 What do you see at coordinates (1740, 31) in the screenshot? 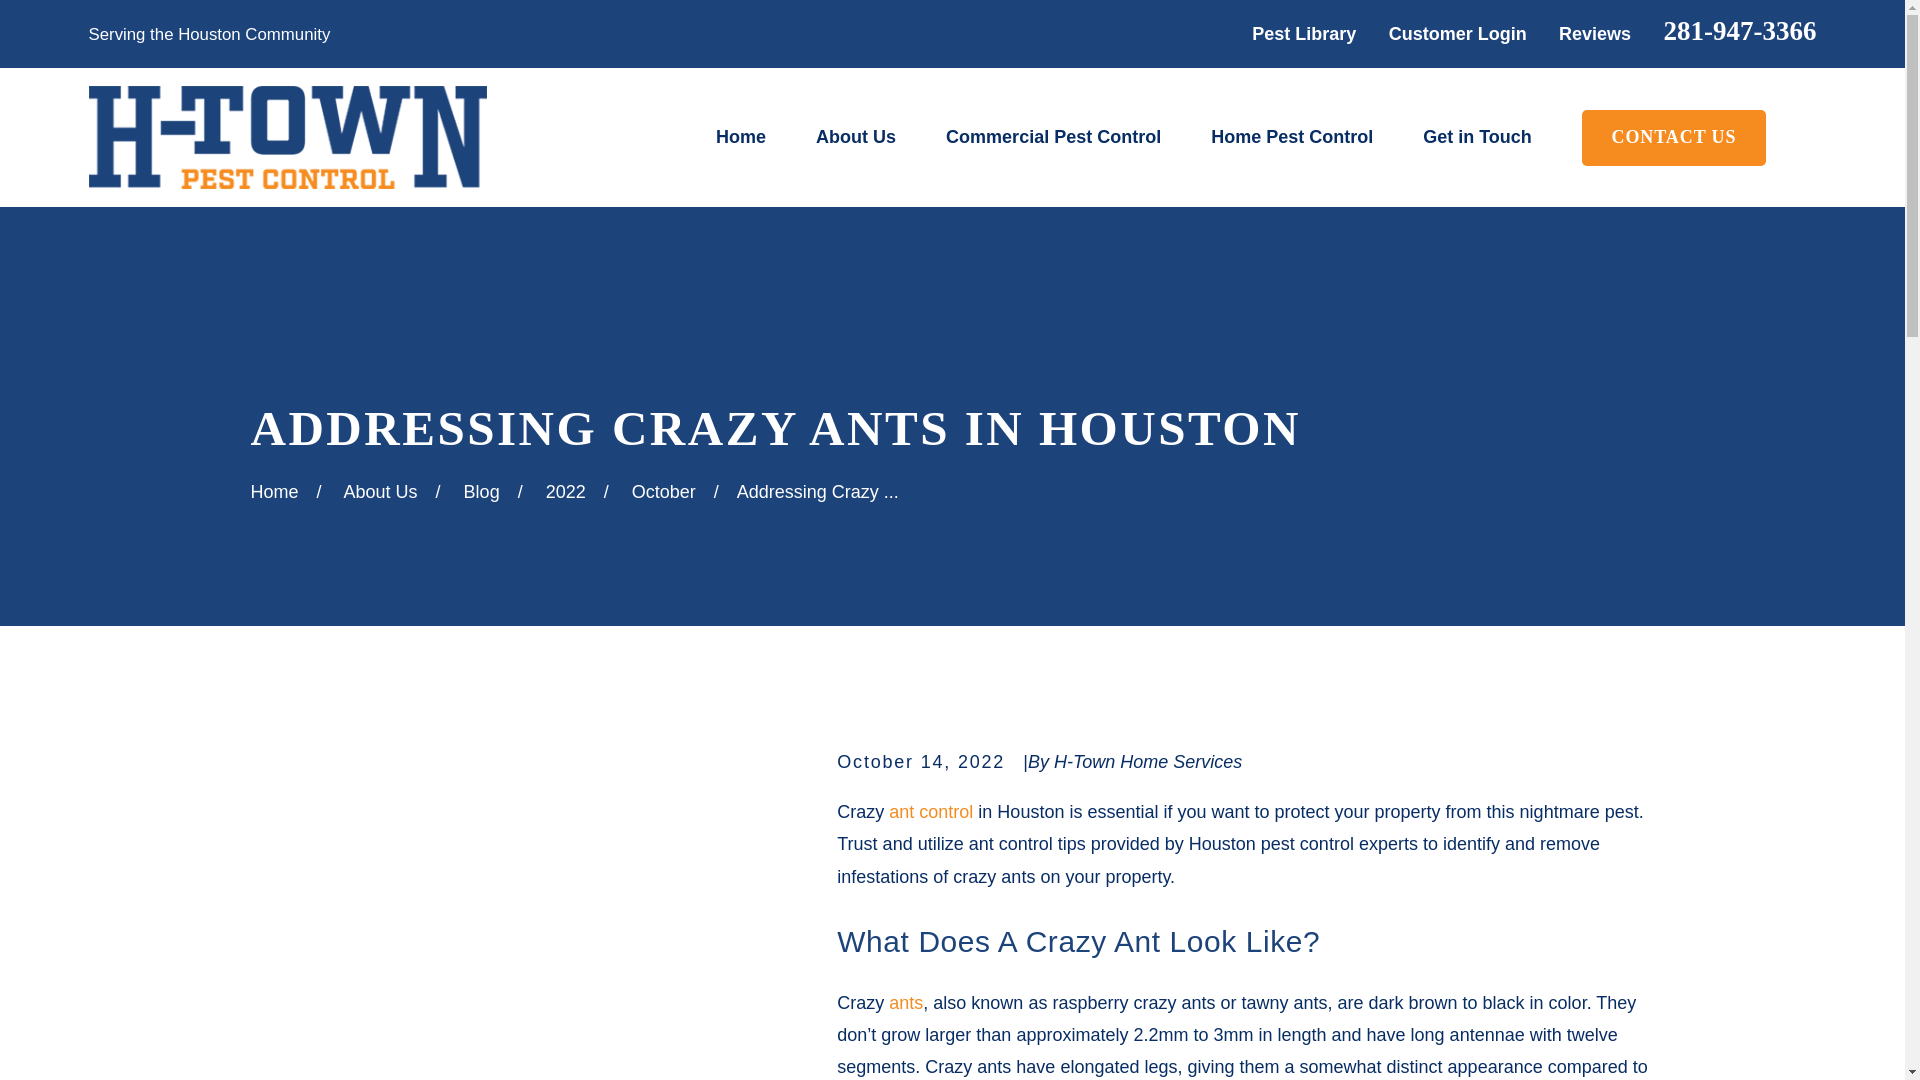
I see `281-947-3366` at bounding box center [1740, 31].